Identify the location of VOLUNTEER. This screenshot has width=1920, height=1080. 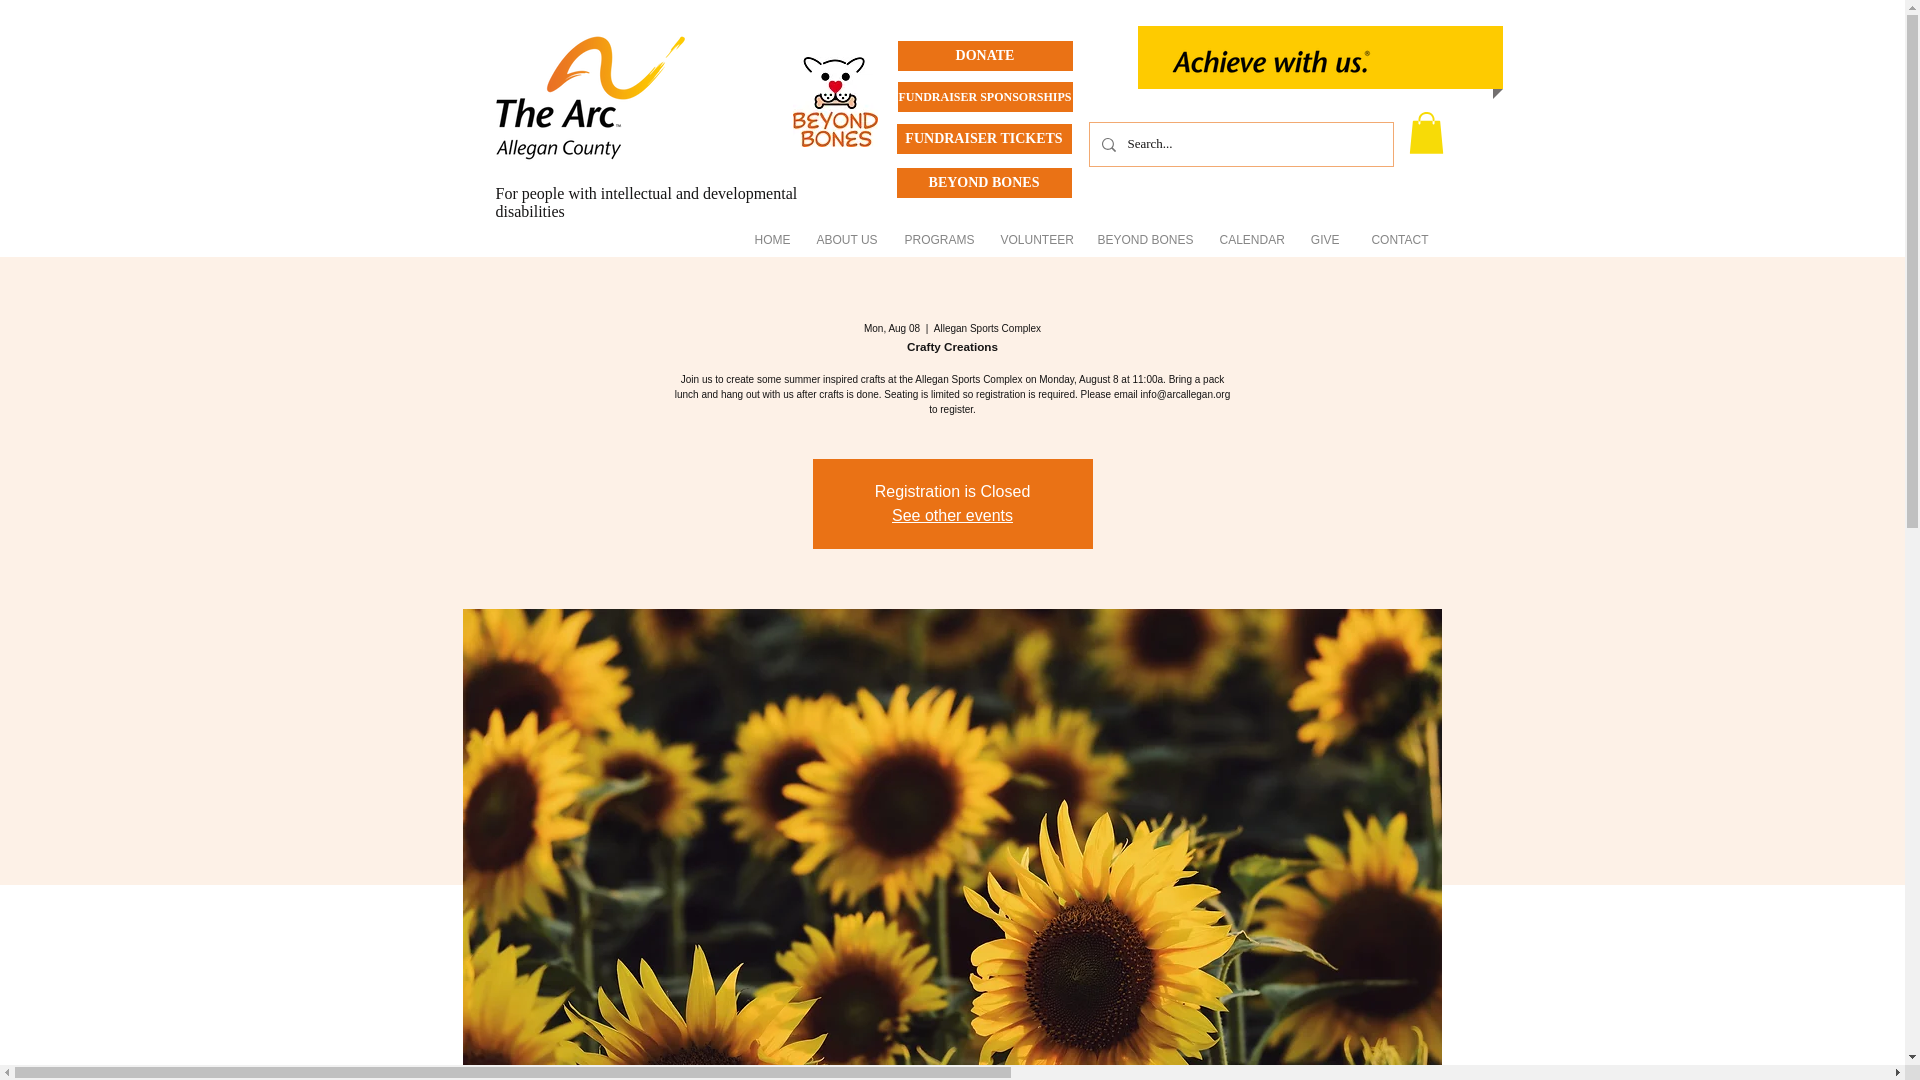
(1036, 232).